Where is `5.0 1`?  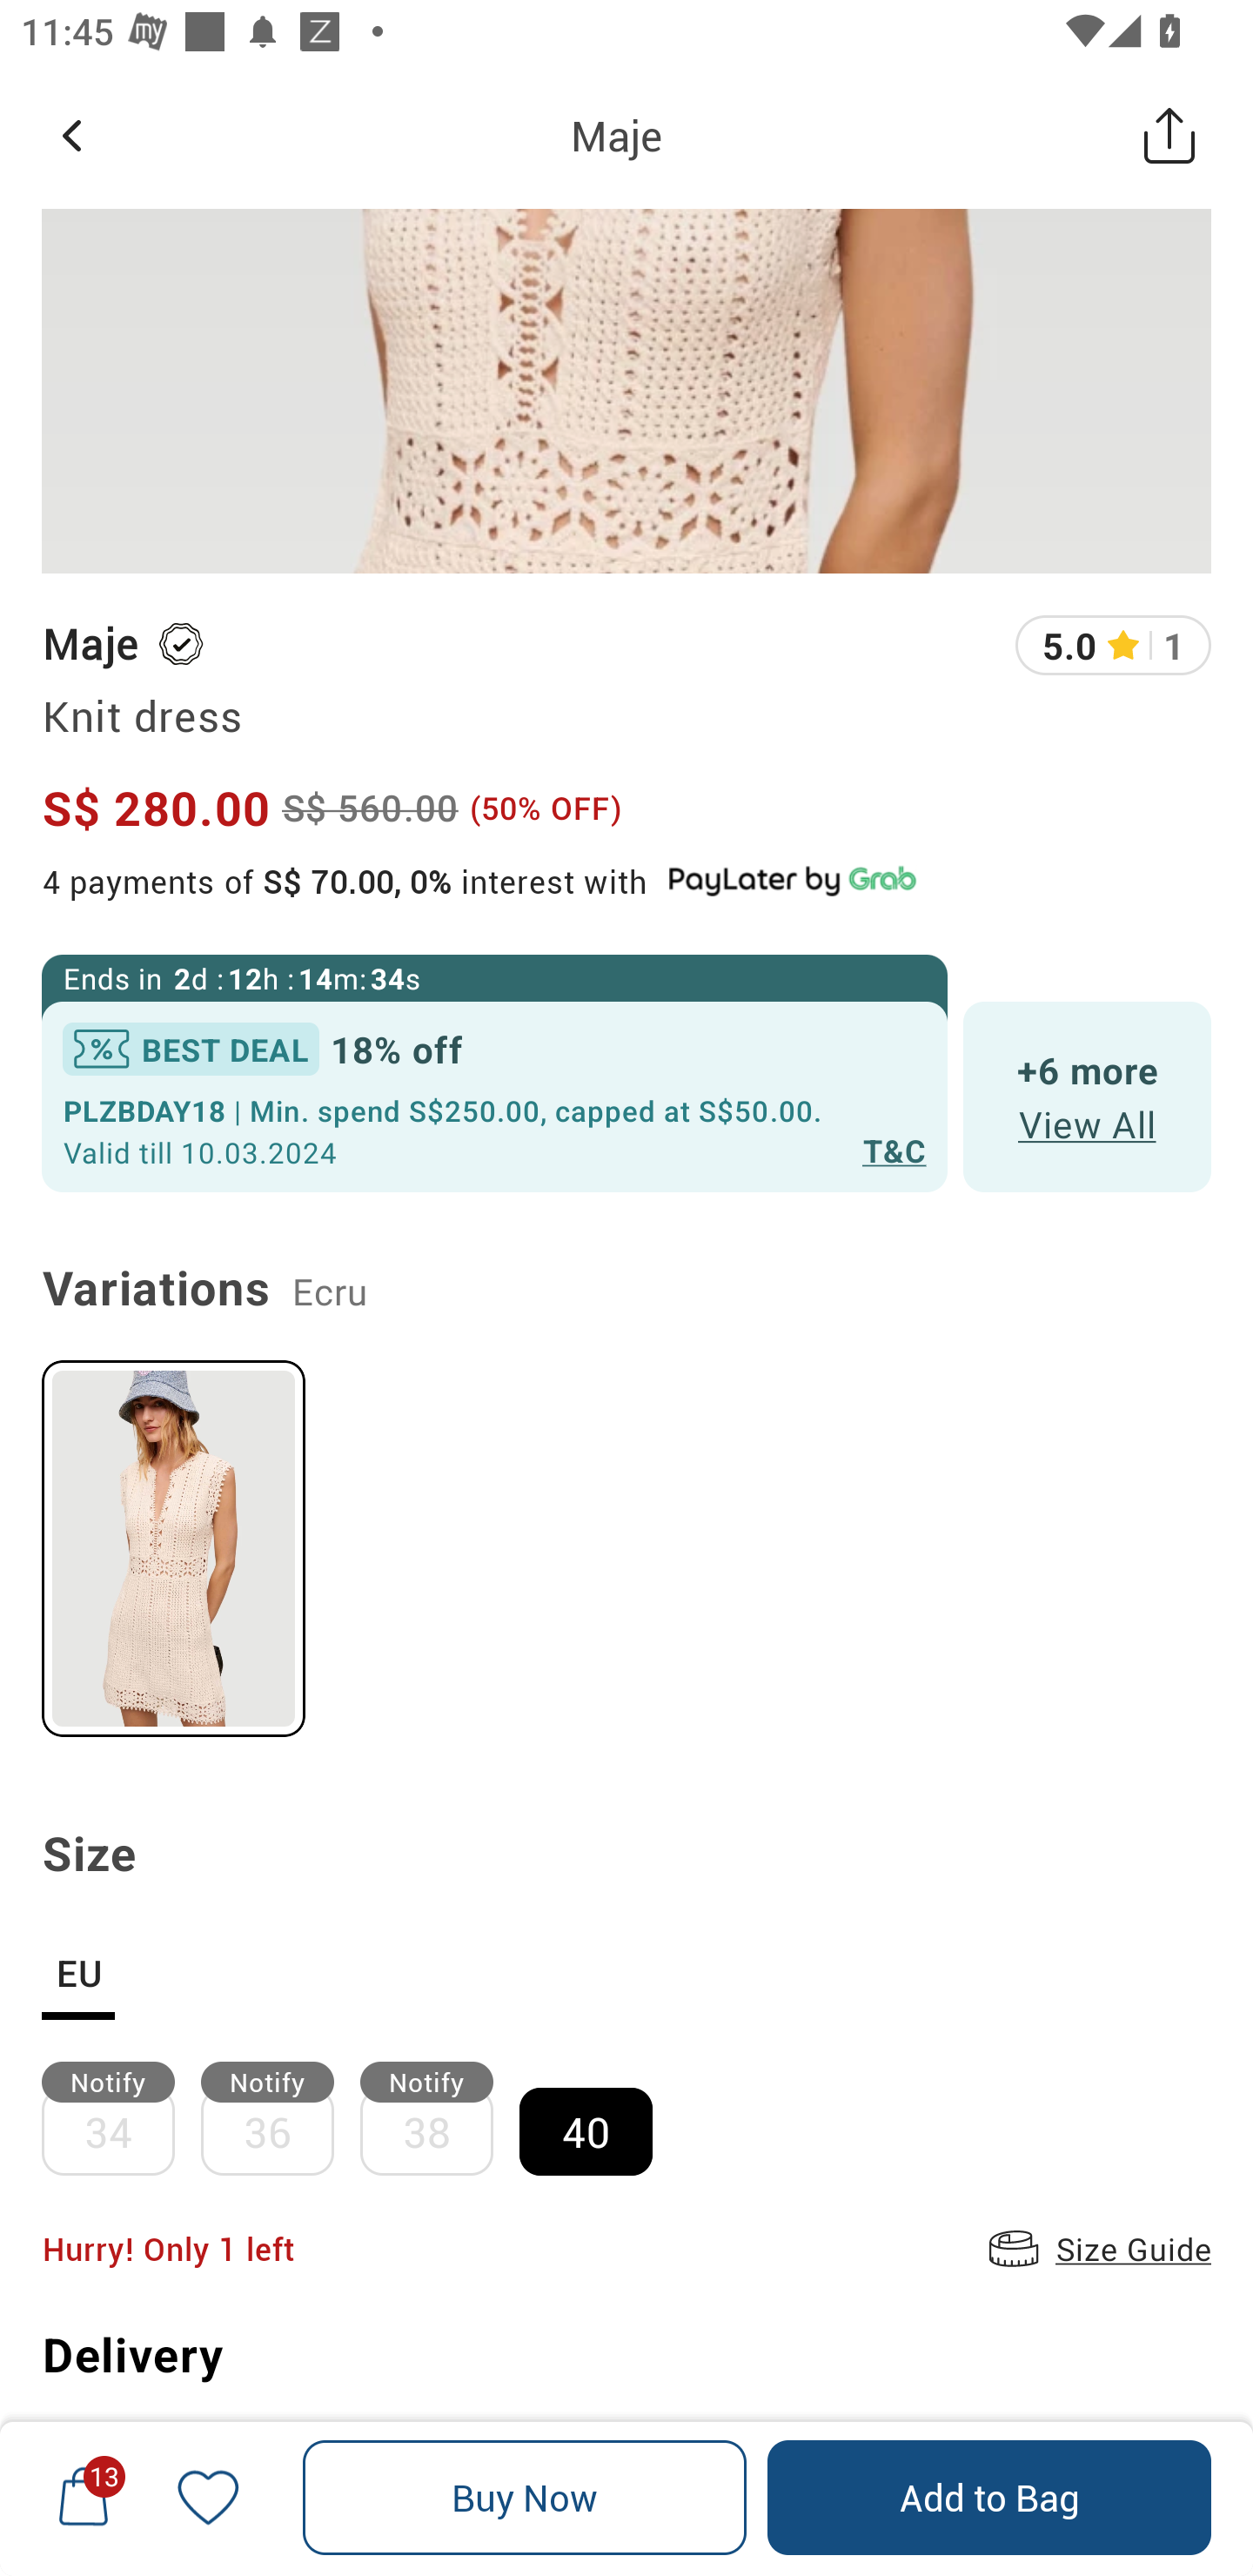 5.0 1 is located at coordinates (1113, 645).